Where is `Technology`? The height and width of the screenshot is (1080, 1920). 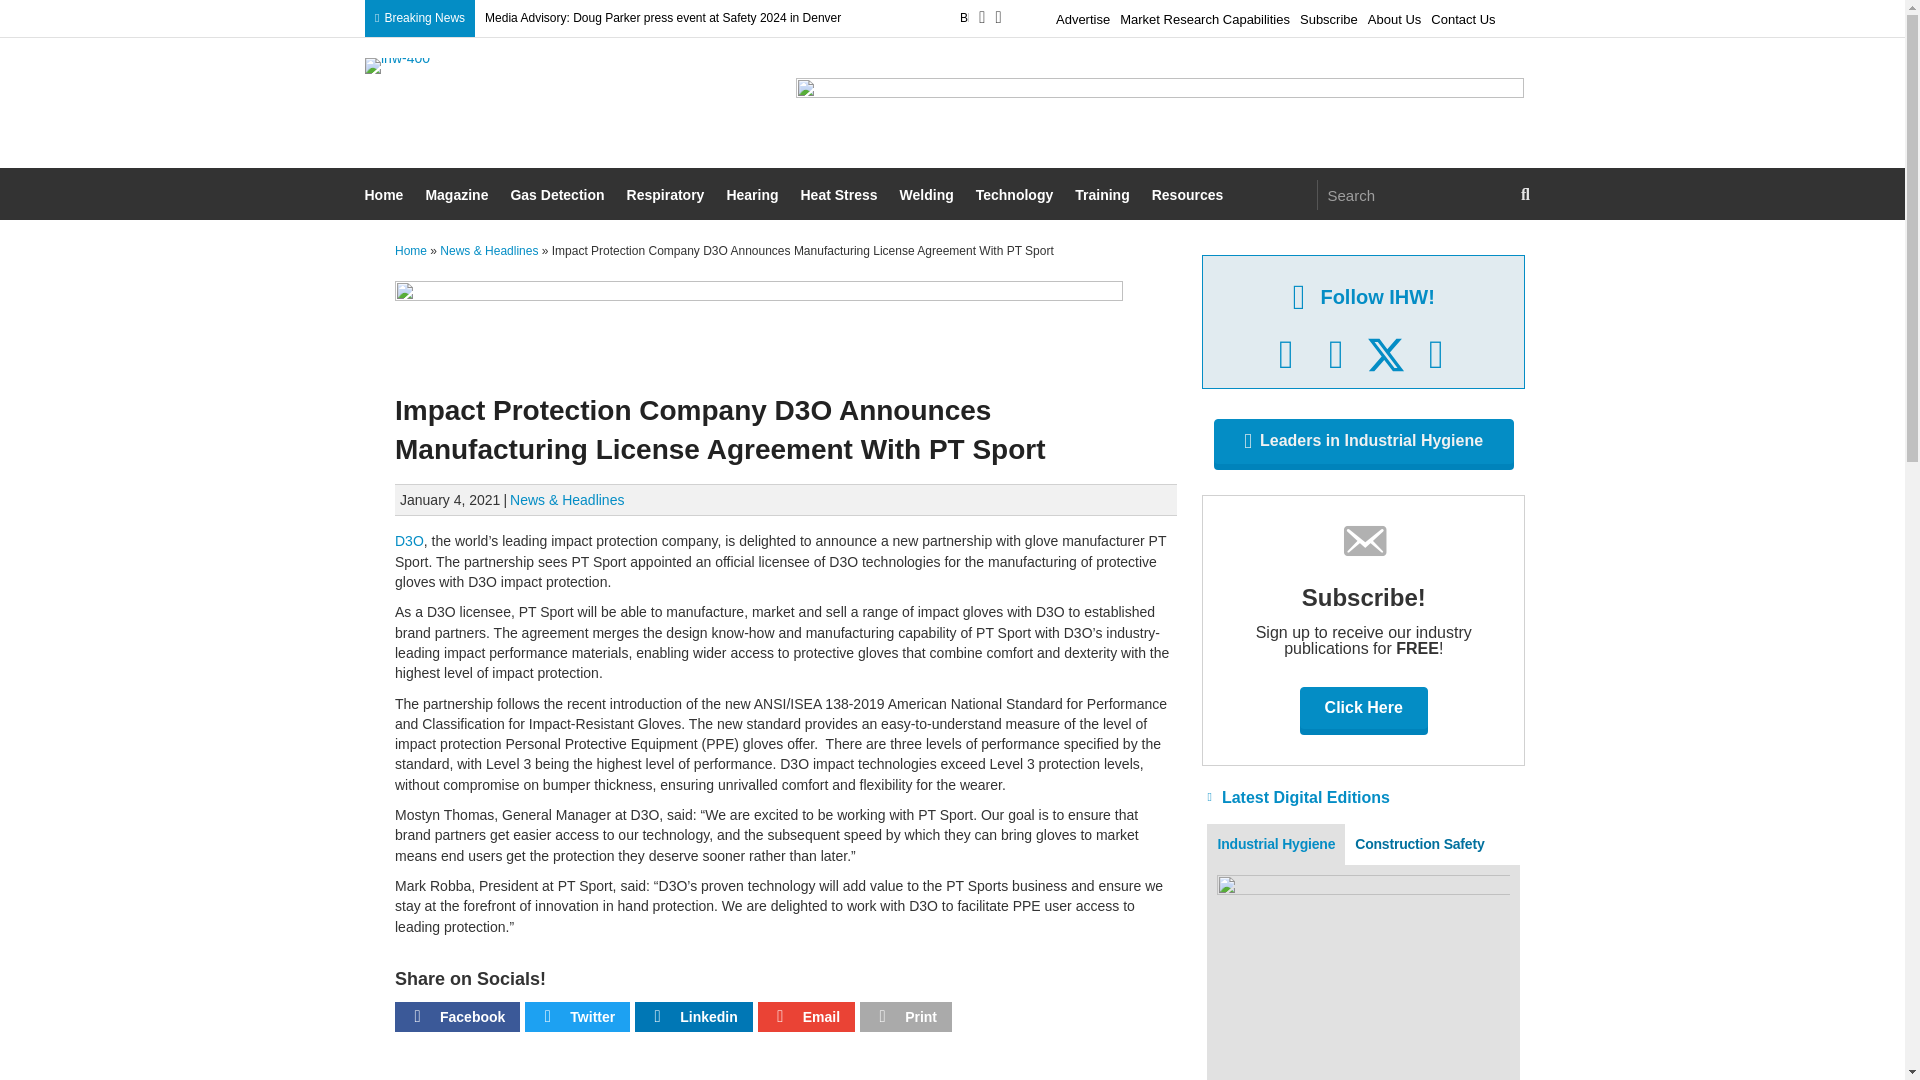
Technology is located at coordinates (1017, 196).